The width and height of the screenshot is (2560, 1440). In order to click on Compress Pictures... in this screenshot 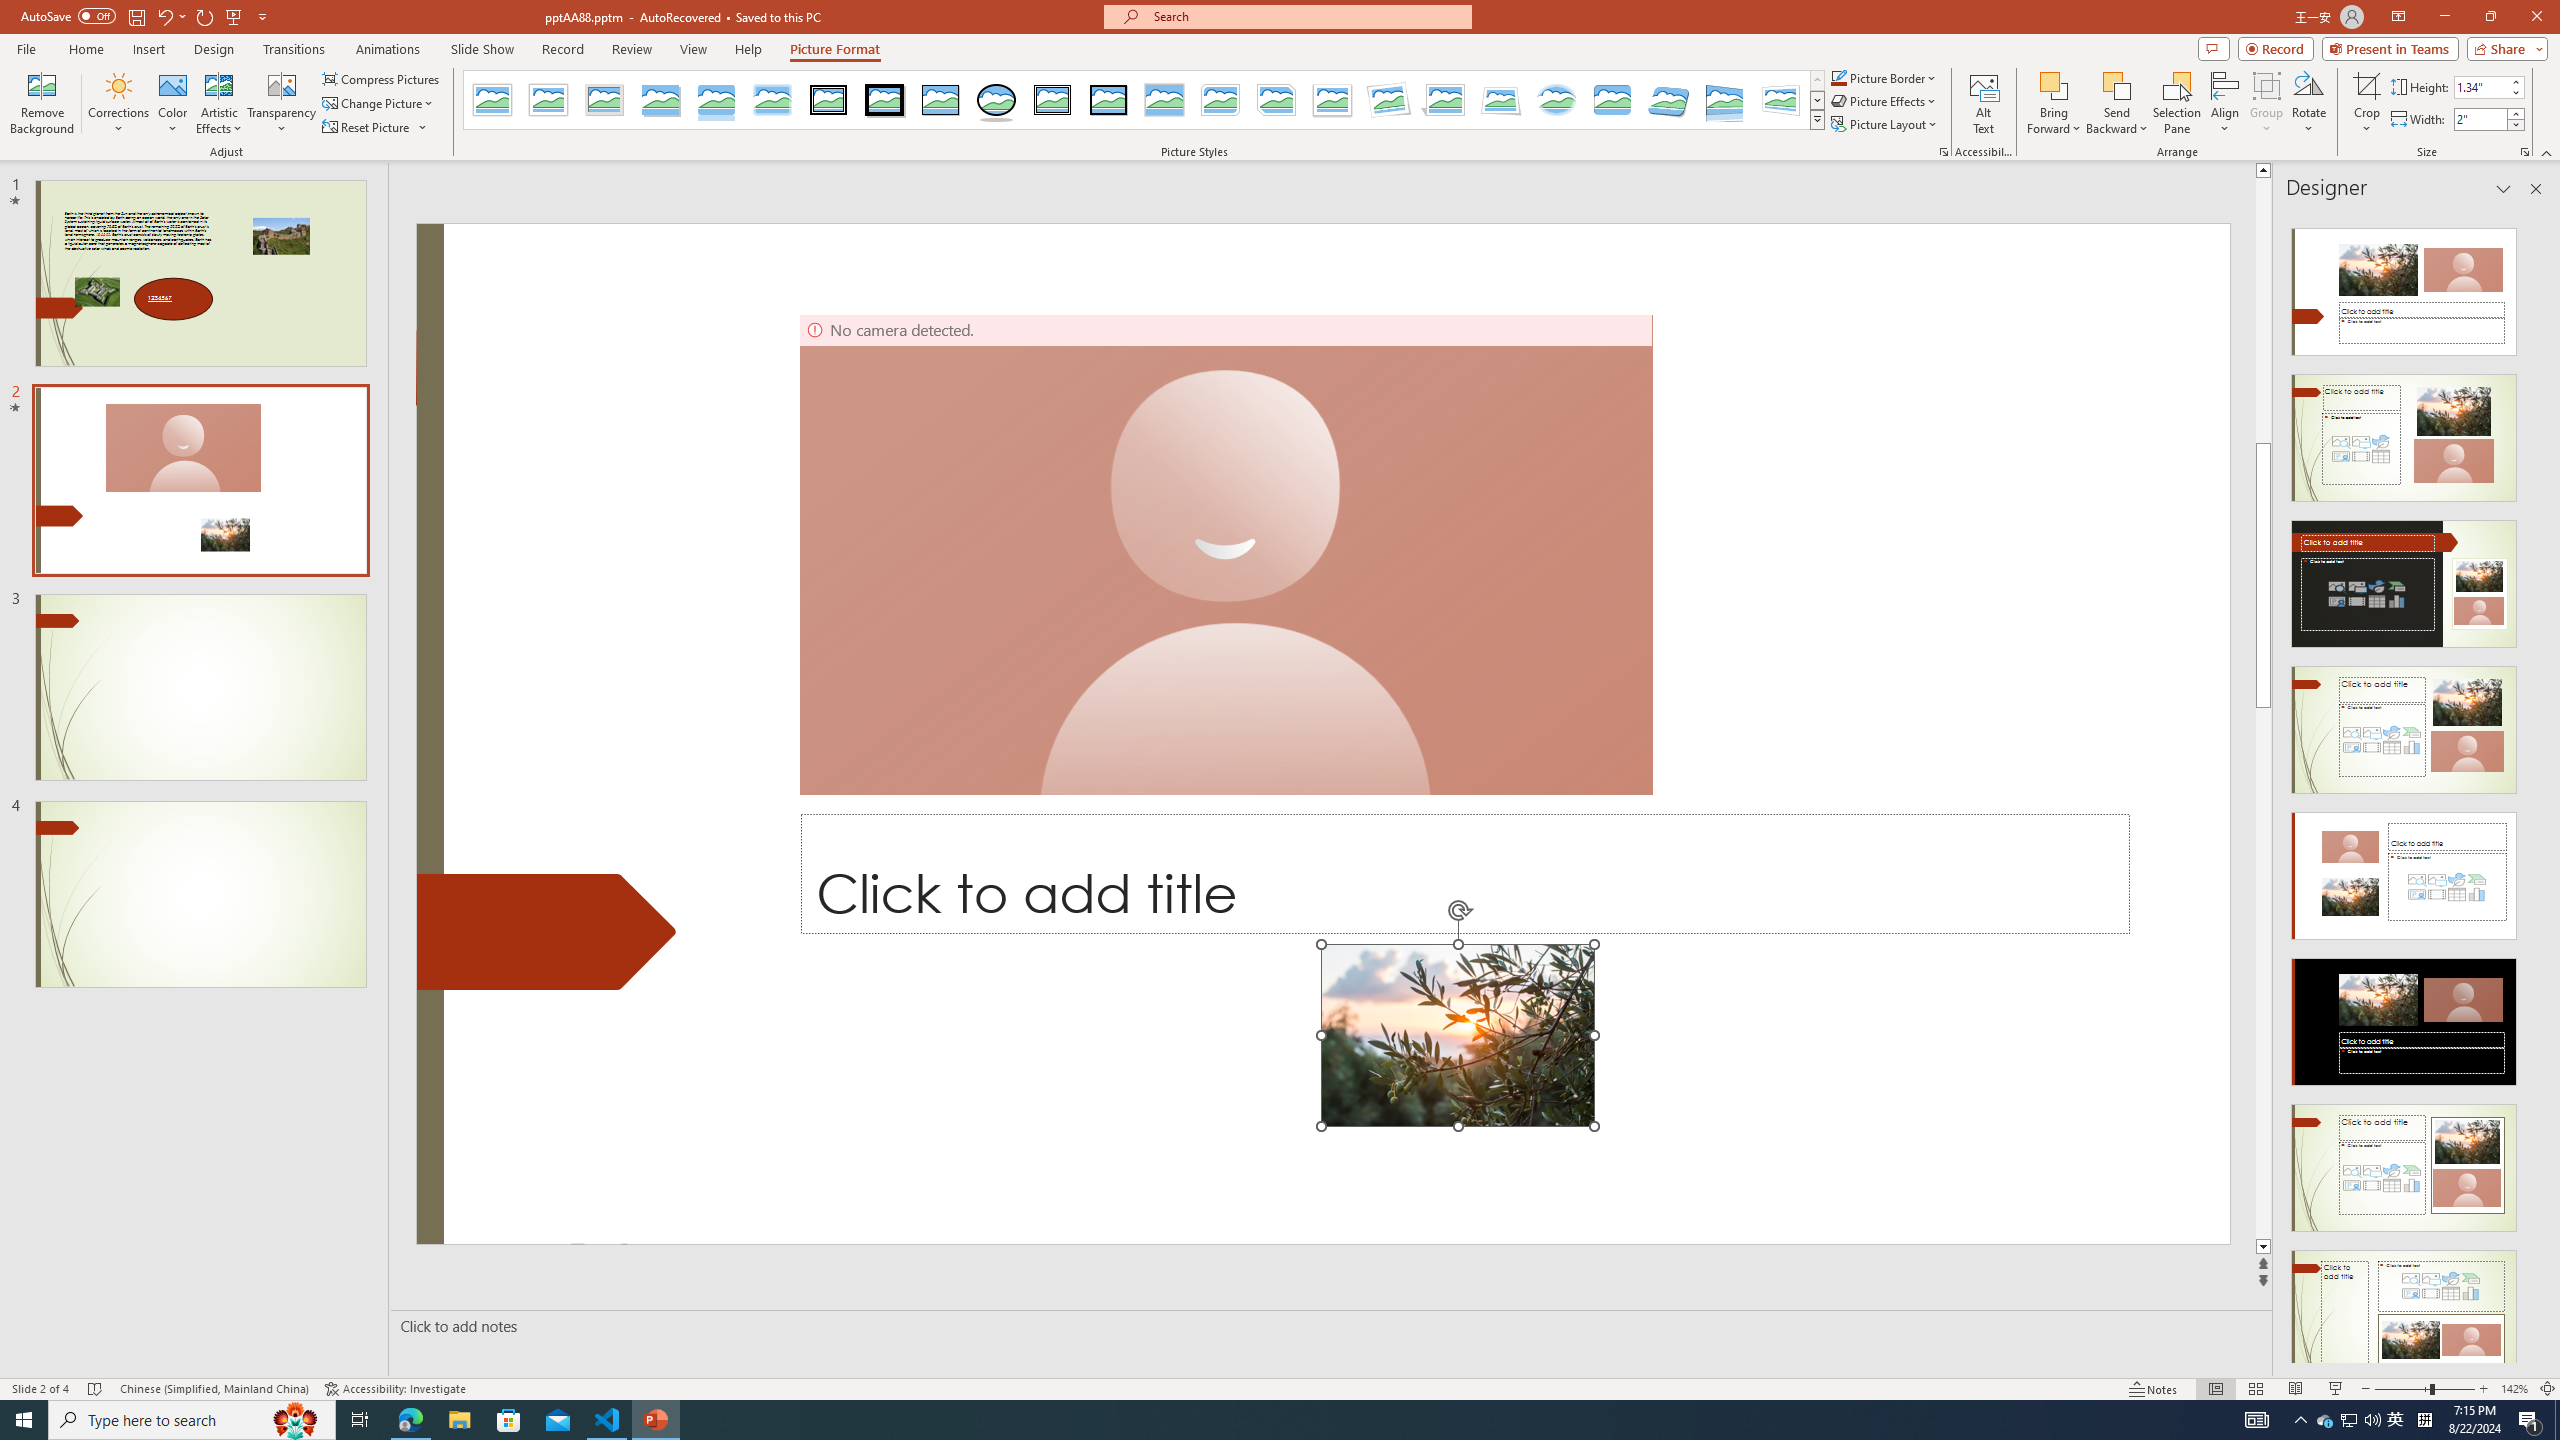, I will do `click(382, 78)`.